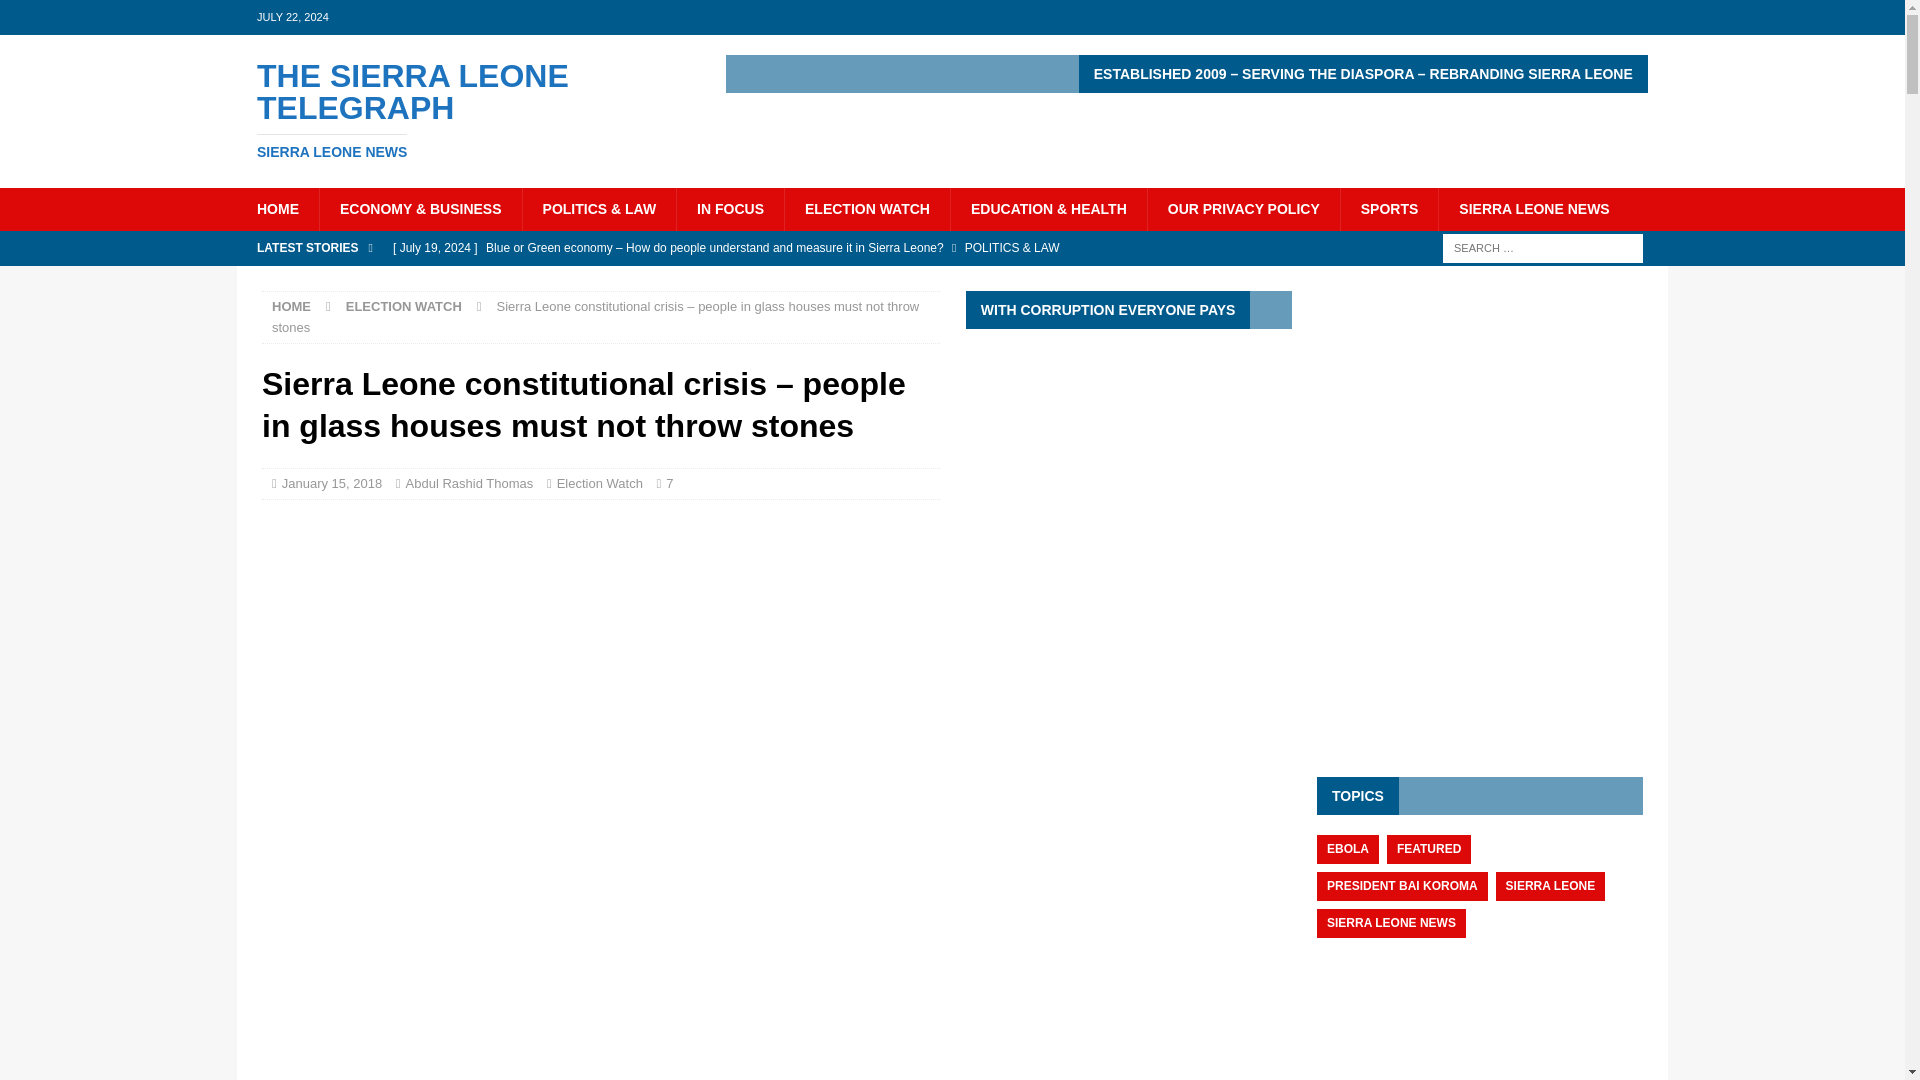  Describe the element at coordinates (1533, 208) in the screenshot. I see `SIERRA LEONE NEWS` at that location.